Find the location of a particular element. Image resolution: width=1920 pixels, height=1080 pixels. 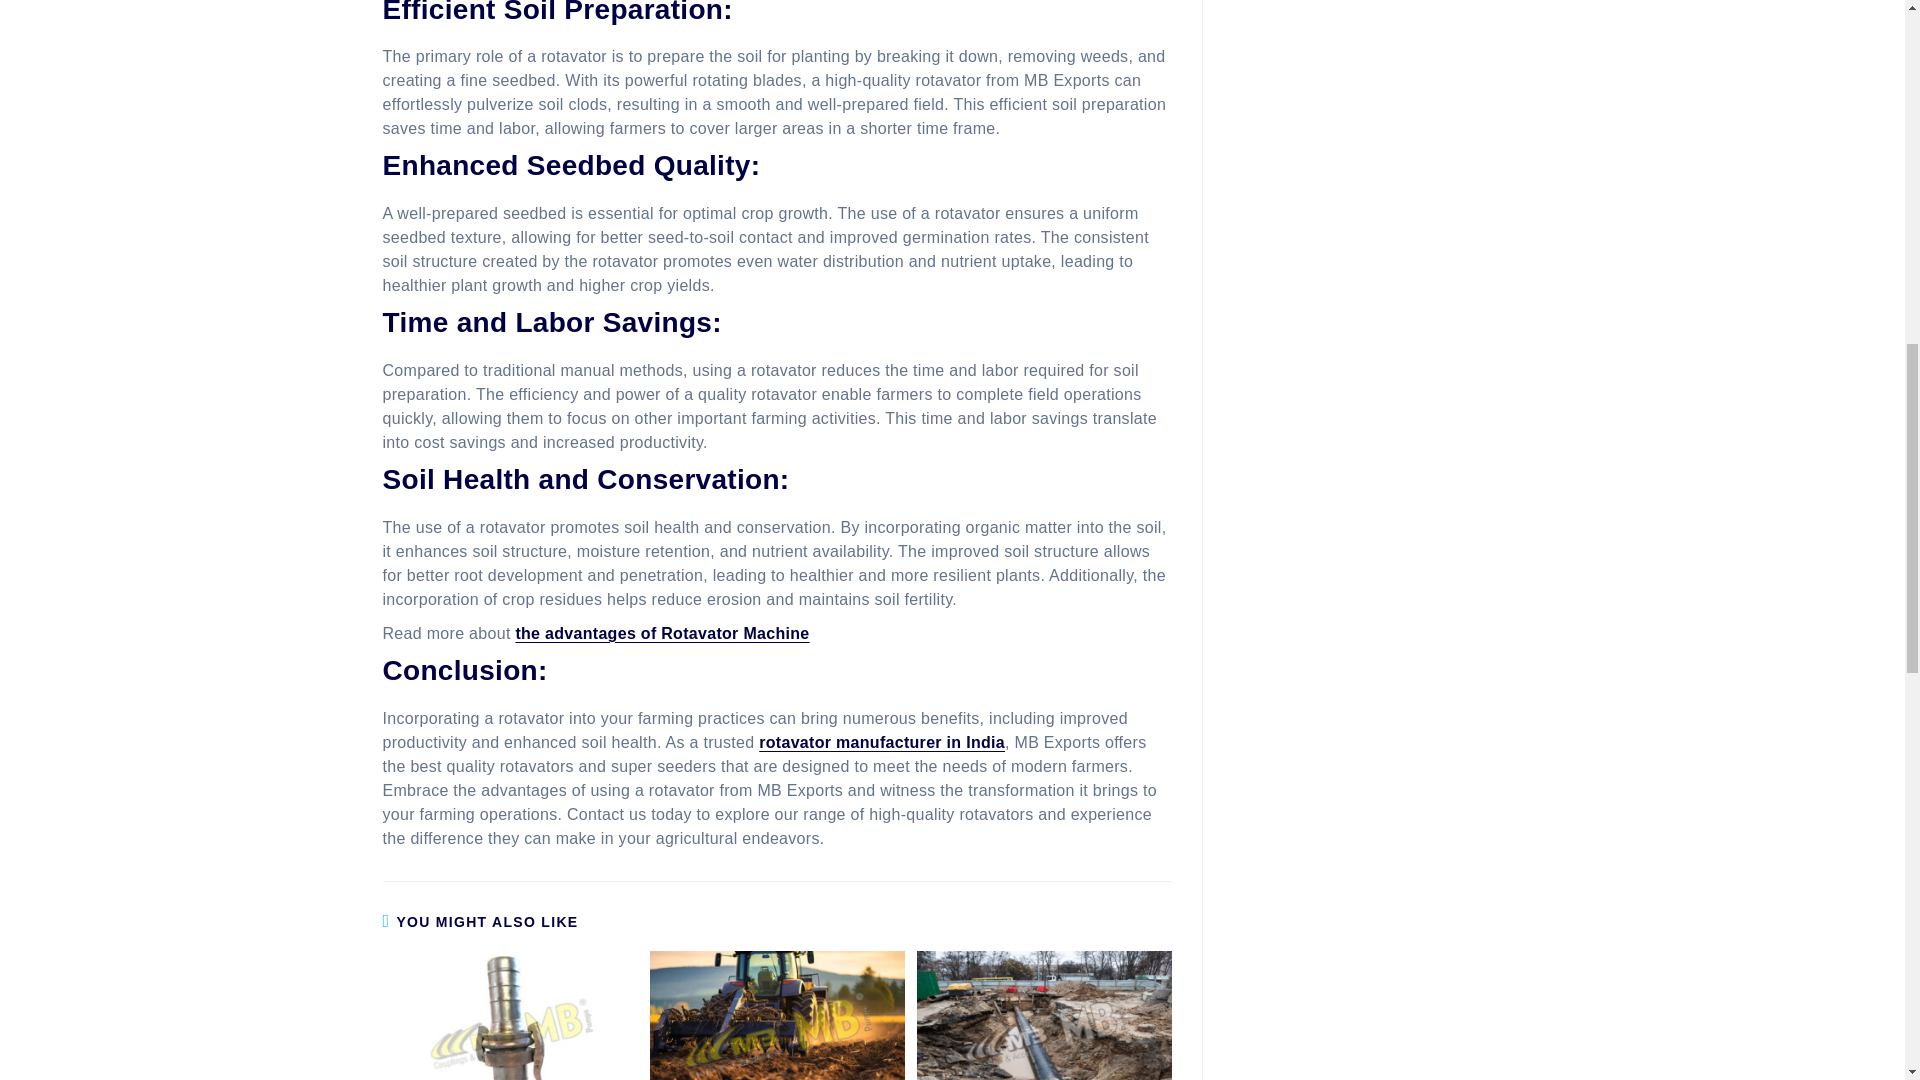

the advantages of Rotavator Machine is located at coordinates (661, 633).